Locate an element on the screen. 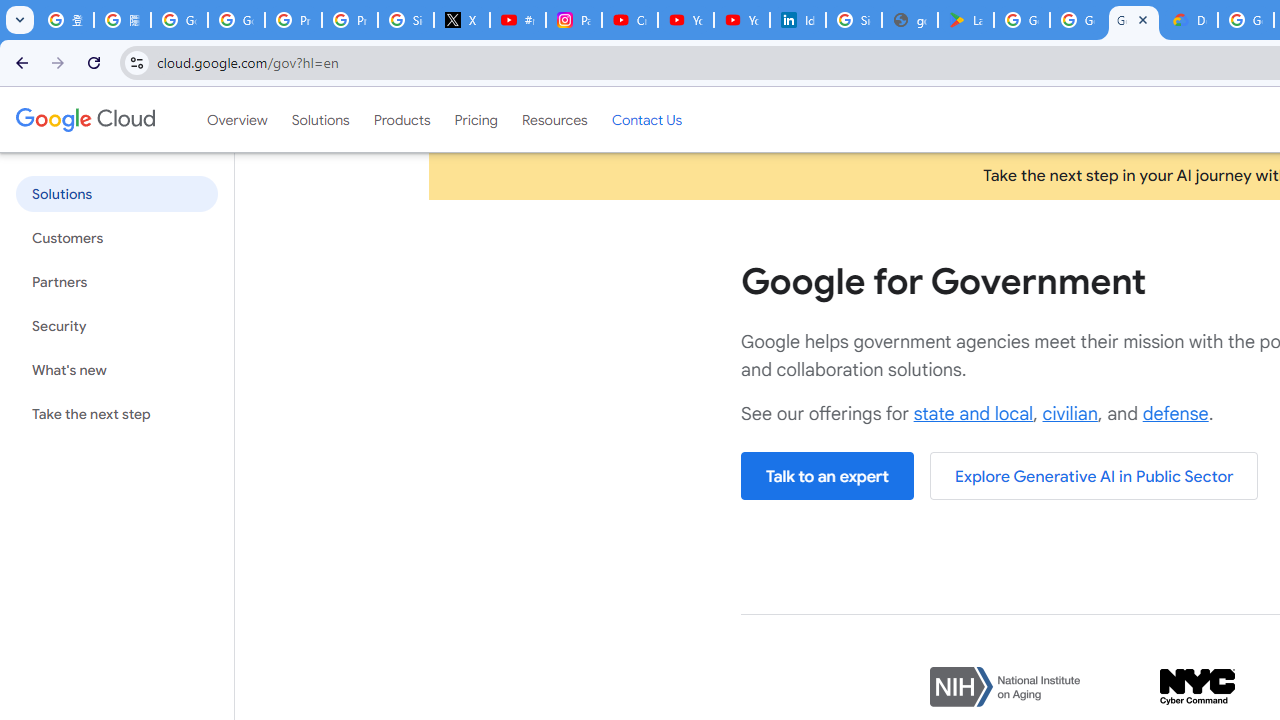 This screenshot has width=1280, height=720. NYC is located at coordinates (1197, 688).